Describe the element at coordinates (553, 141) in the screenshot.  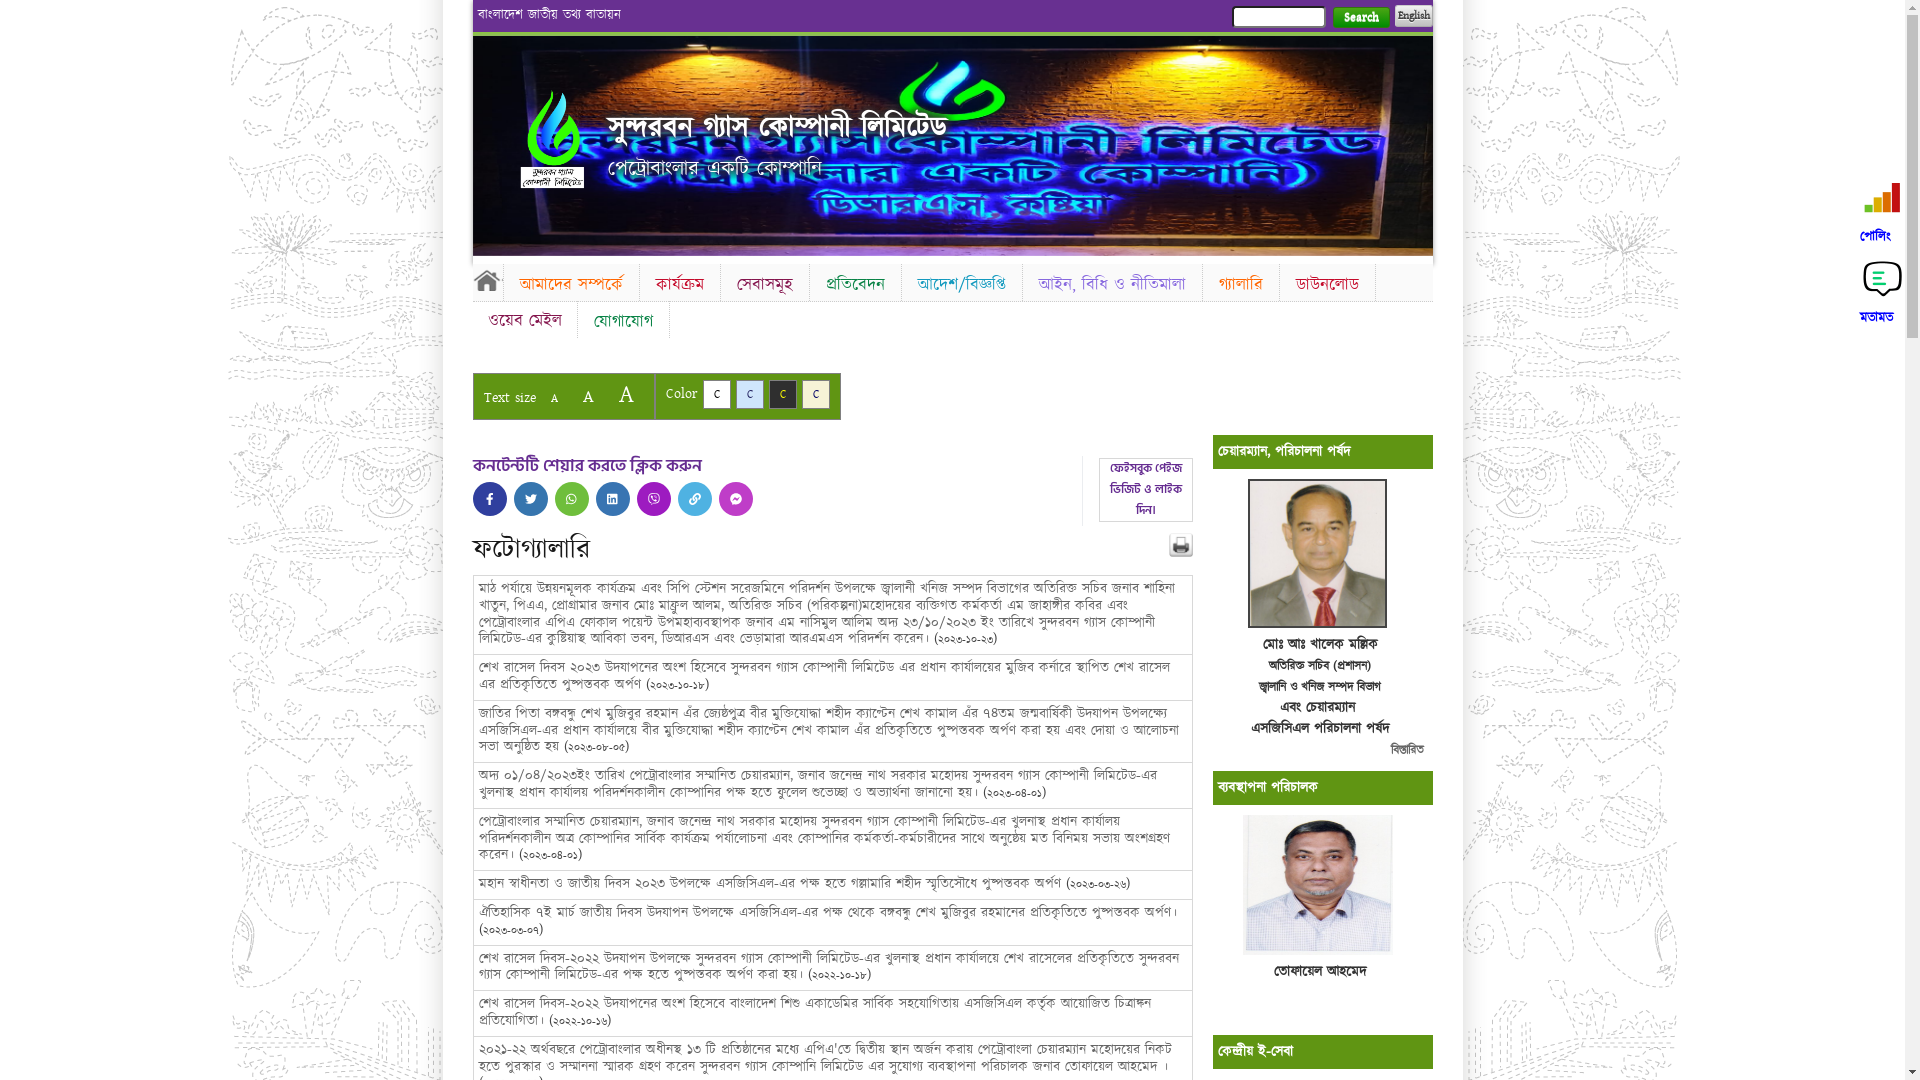
I see `Home` at that location.